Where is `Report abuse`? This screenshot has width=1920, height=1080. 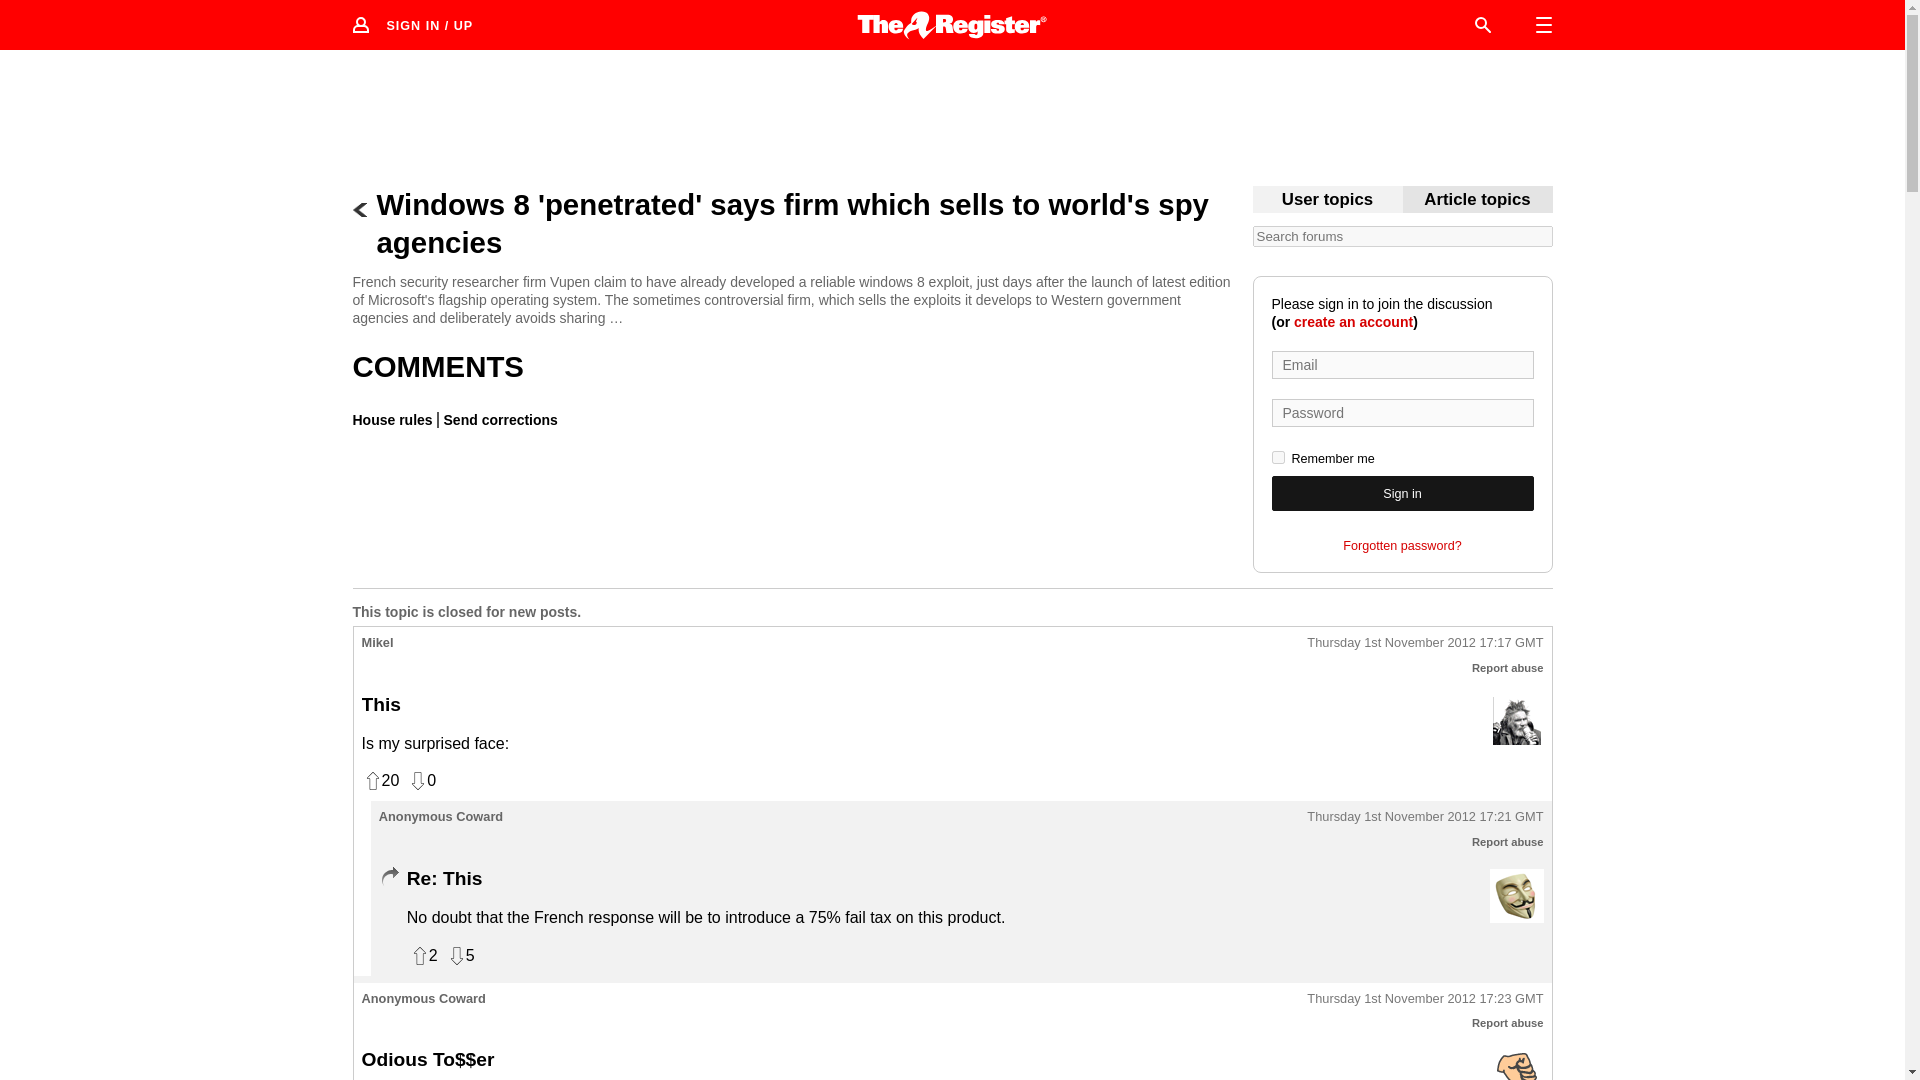
Report abuse is located at coordinates (1508, 841).